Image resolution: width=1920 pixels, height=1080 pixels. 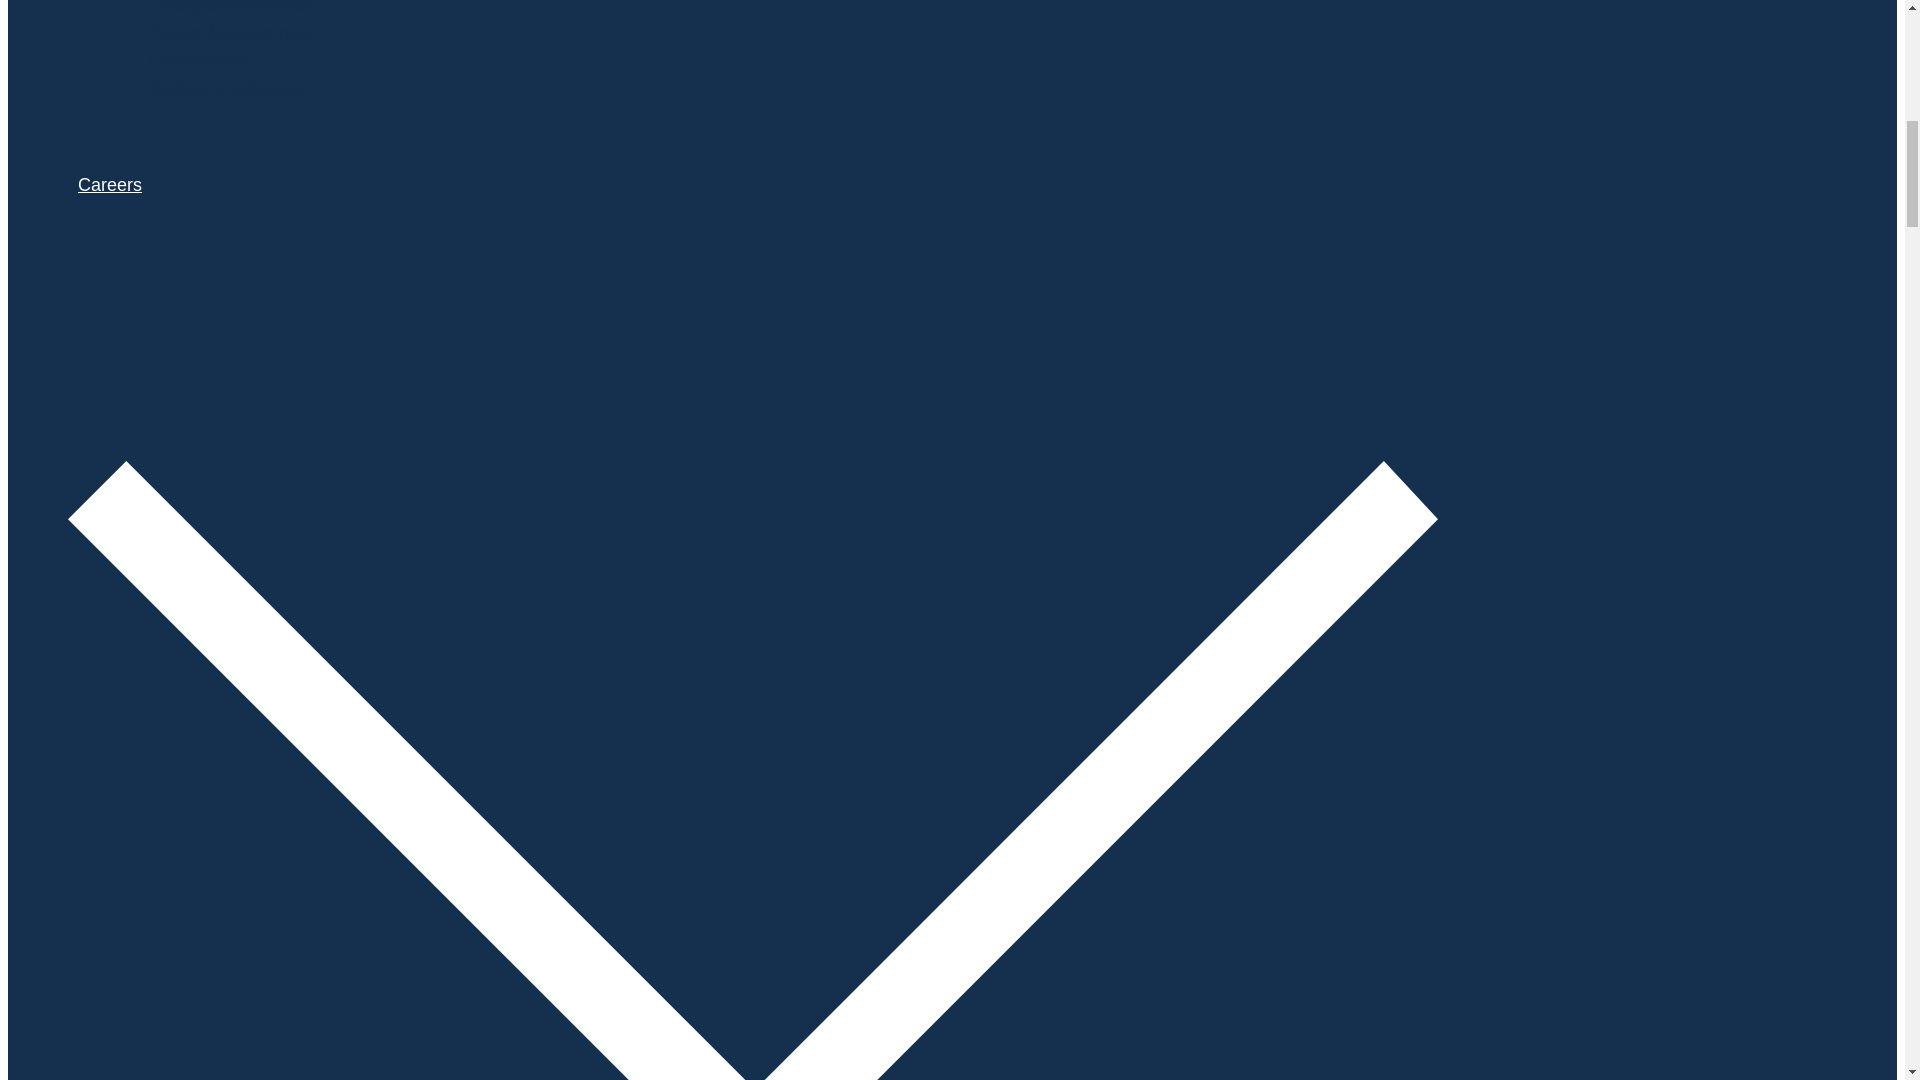 I want to click on Consultancy, so click(x=197, y=60).